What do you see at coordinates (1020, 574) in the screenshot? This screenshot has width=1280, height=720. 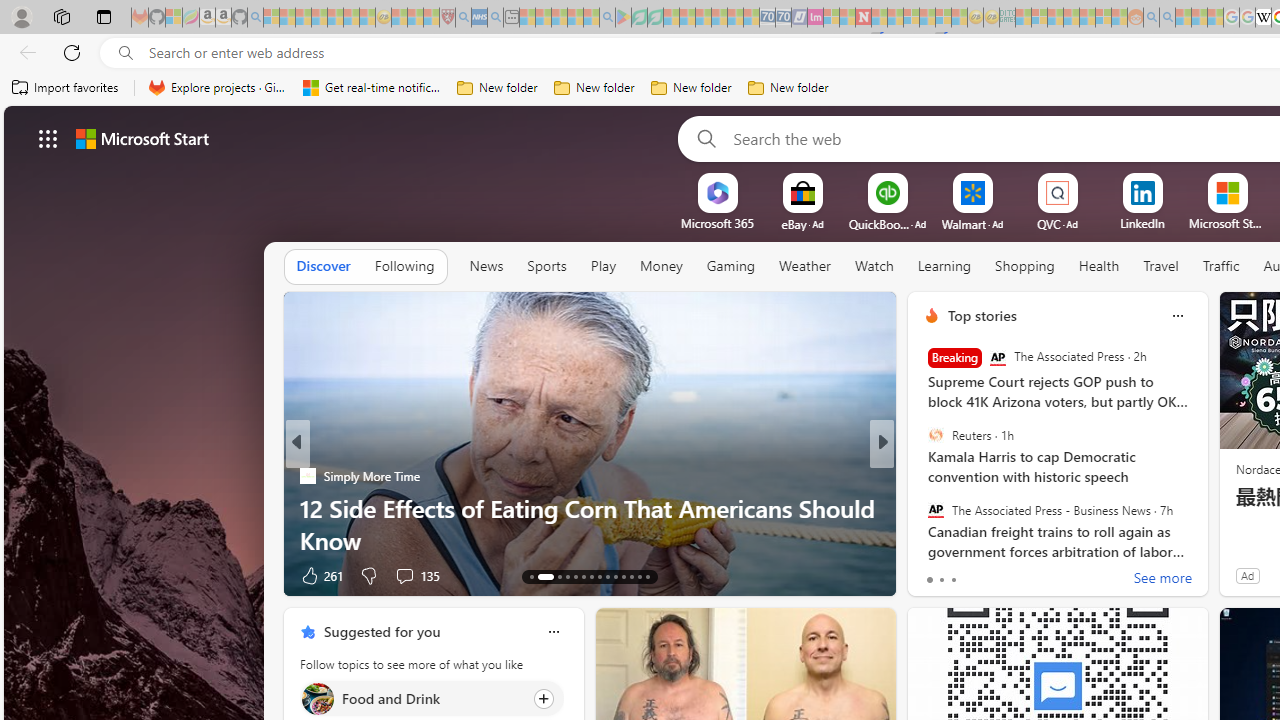 I see `View comments 2 Comment` at bounding box center [1020, 574].